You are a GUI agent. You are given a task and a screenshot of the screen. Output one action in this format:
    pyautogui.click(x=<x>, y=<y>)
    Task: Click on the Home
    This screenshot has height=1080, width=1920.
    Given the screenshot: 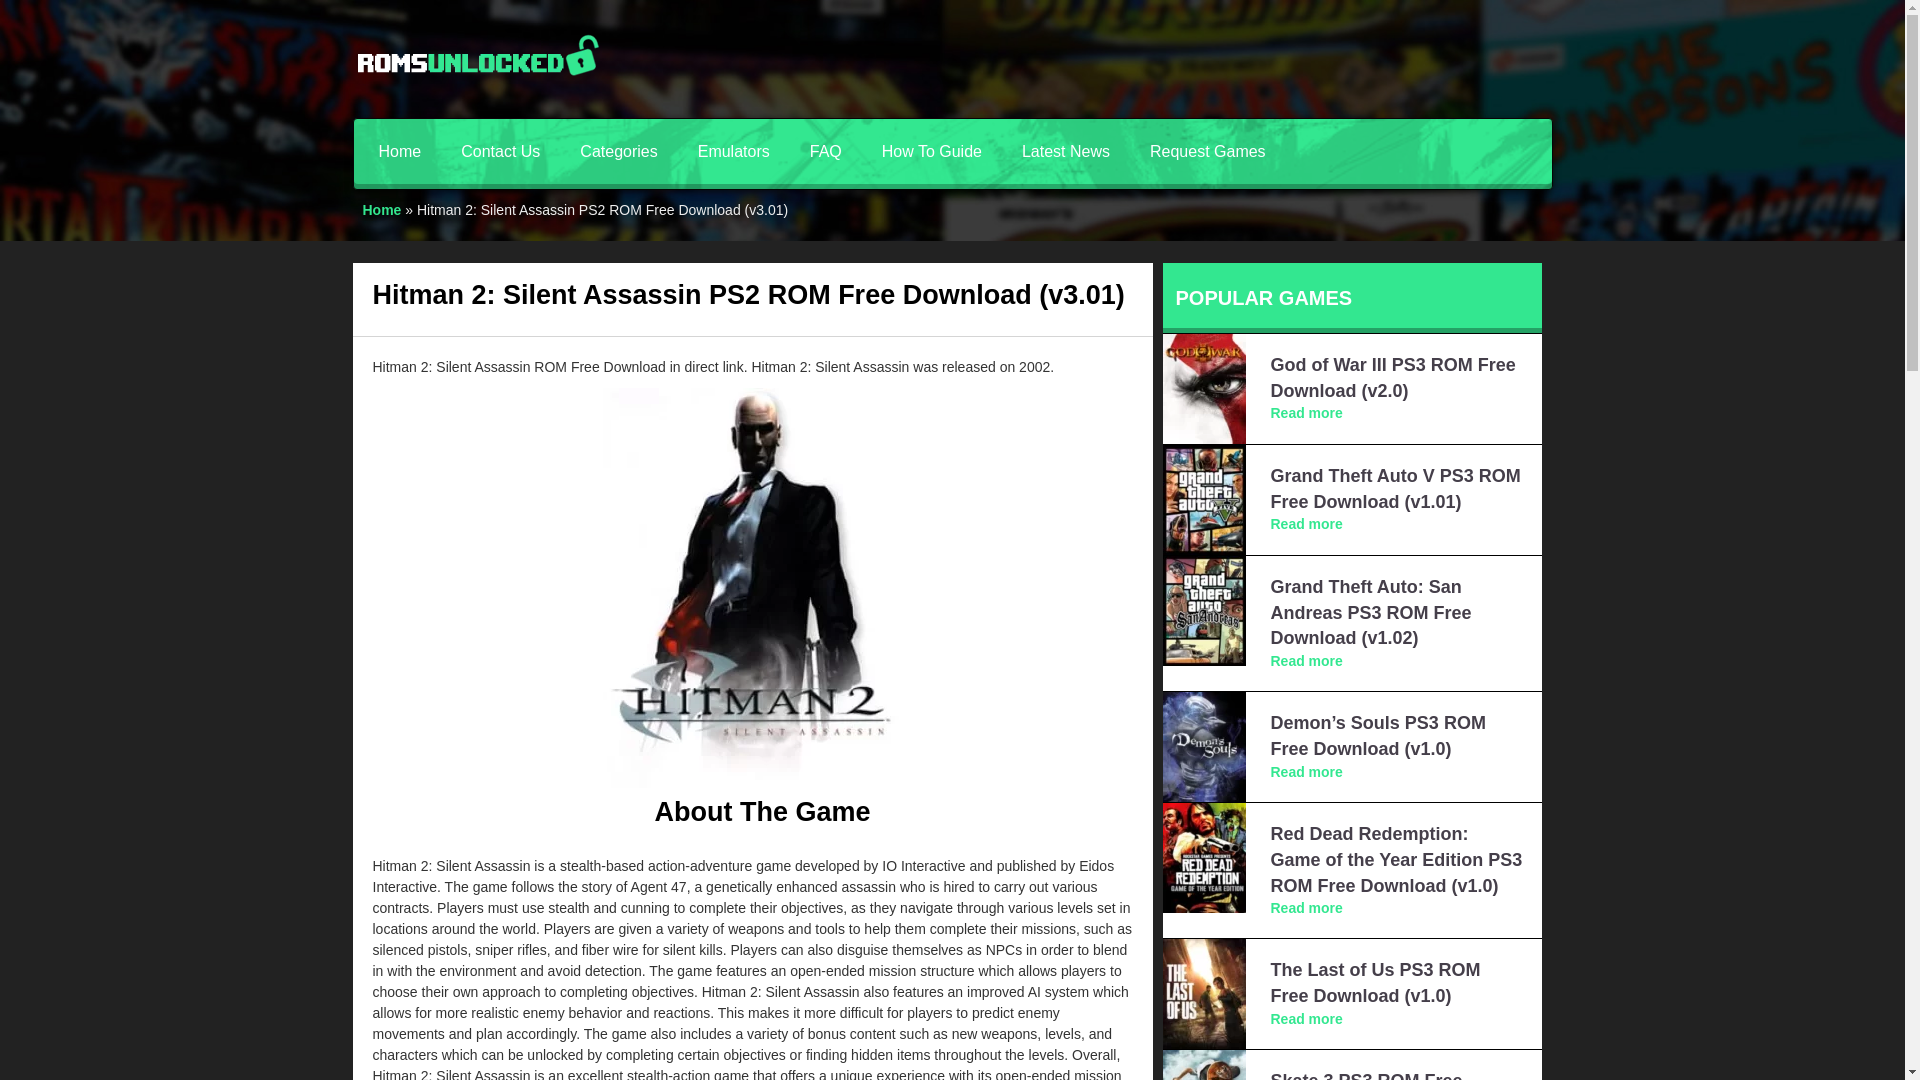 What is the action you would take?
    pyautogui.click(x=399, y=150)
    